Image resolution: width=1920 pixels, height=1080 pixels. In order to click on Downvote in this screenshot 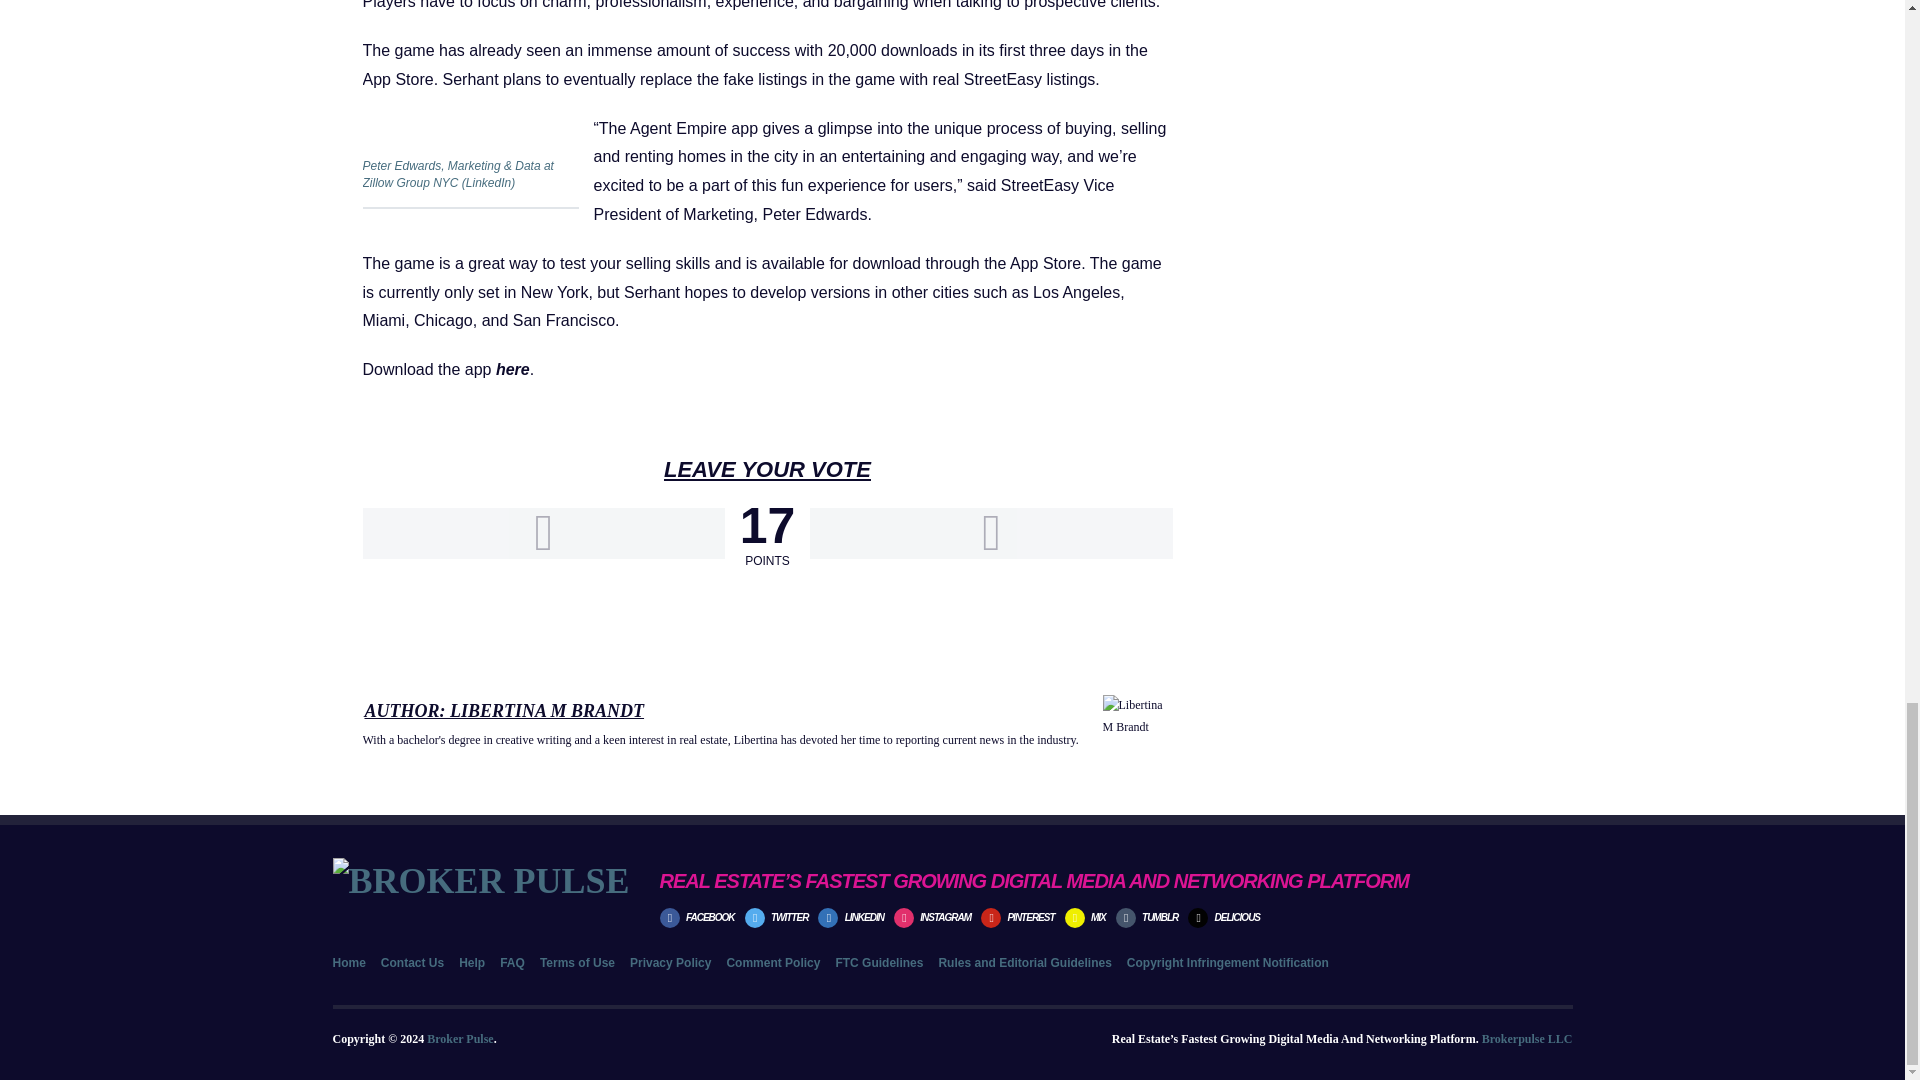, I will do `click(990, 533)`.